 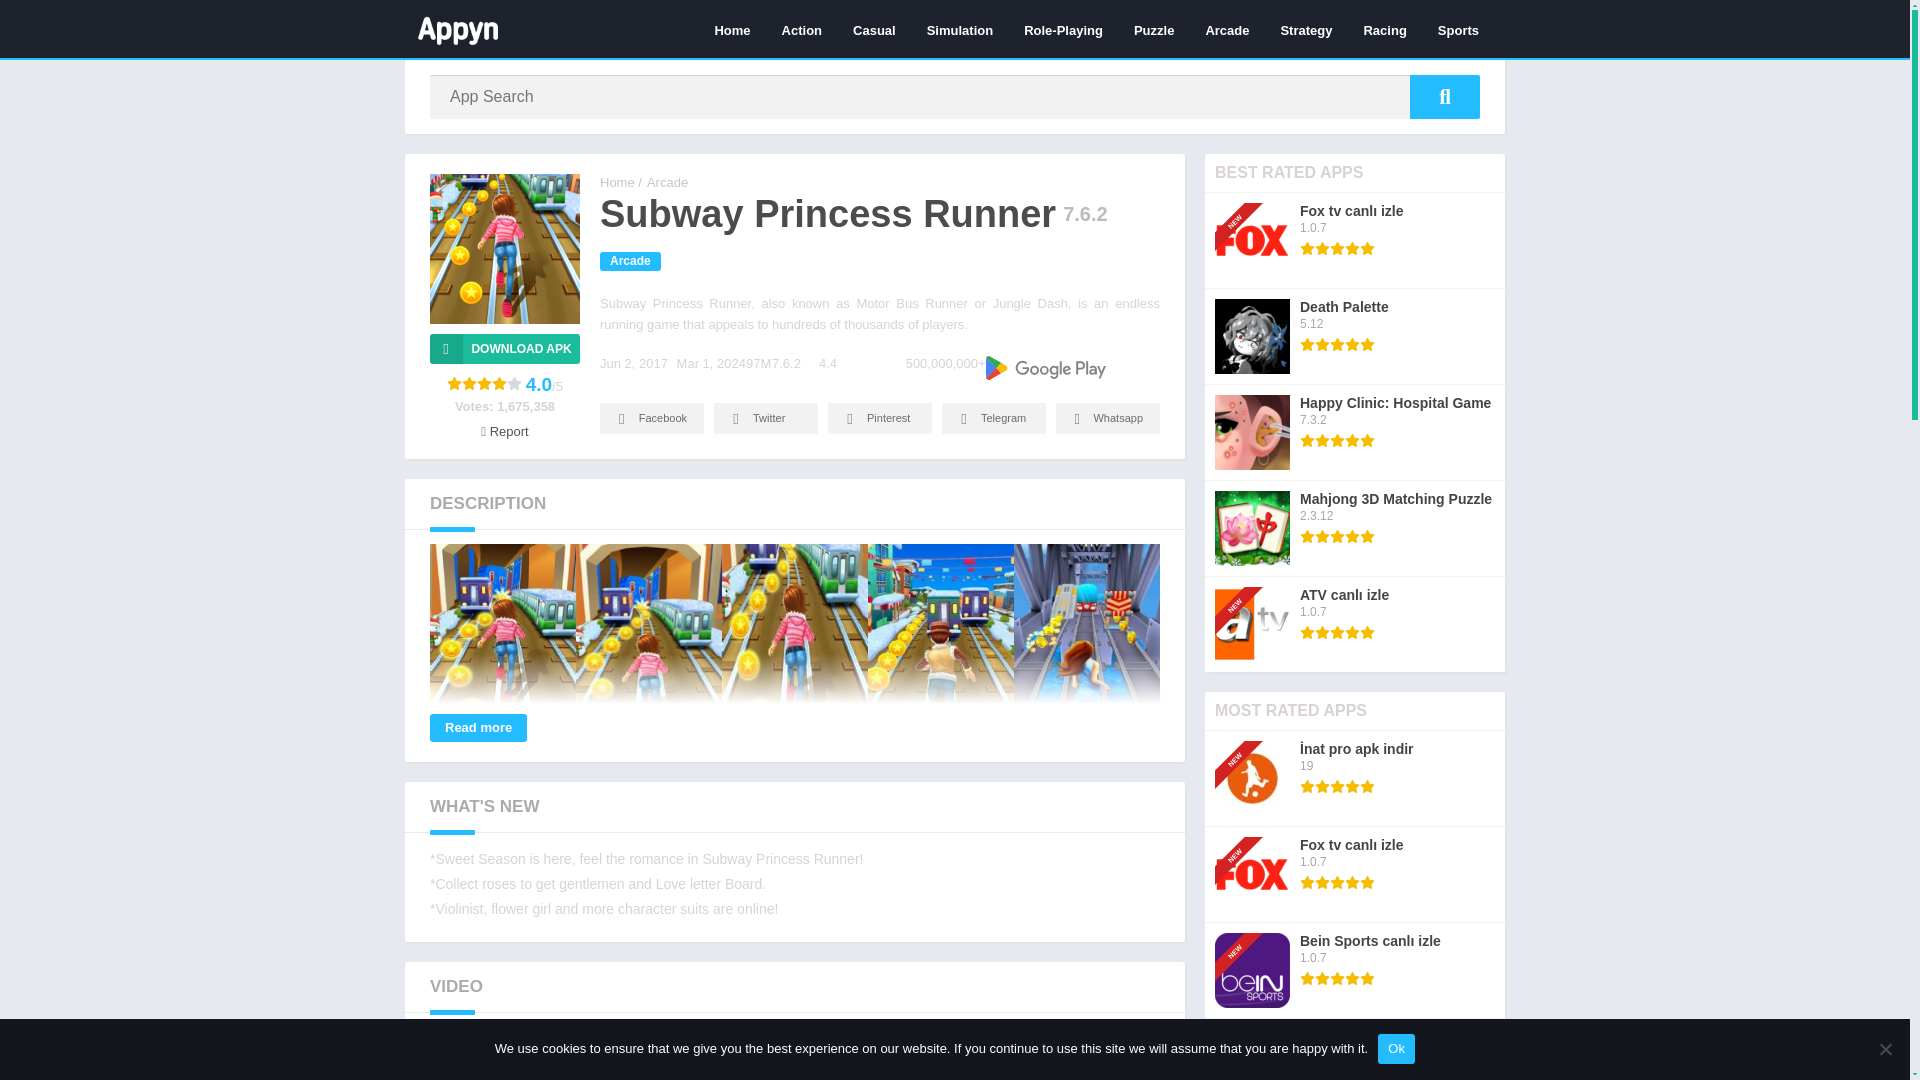 What do you see at coordinates (879, 418) in the screenshot?
I see `Pinterest` at bounding box center [879, 418].